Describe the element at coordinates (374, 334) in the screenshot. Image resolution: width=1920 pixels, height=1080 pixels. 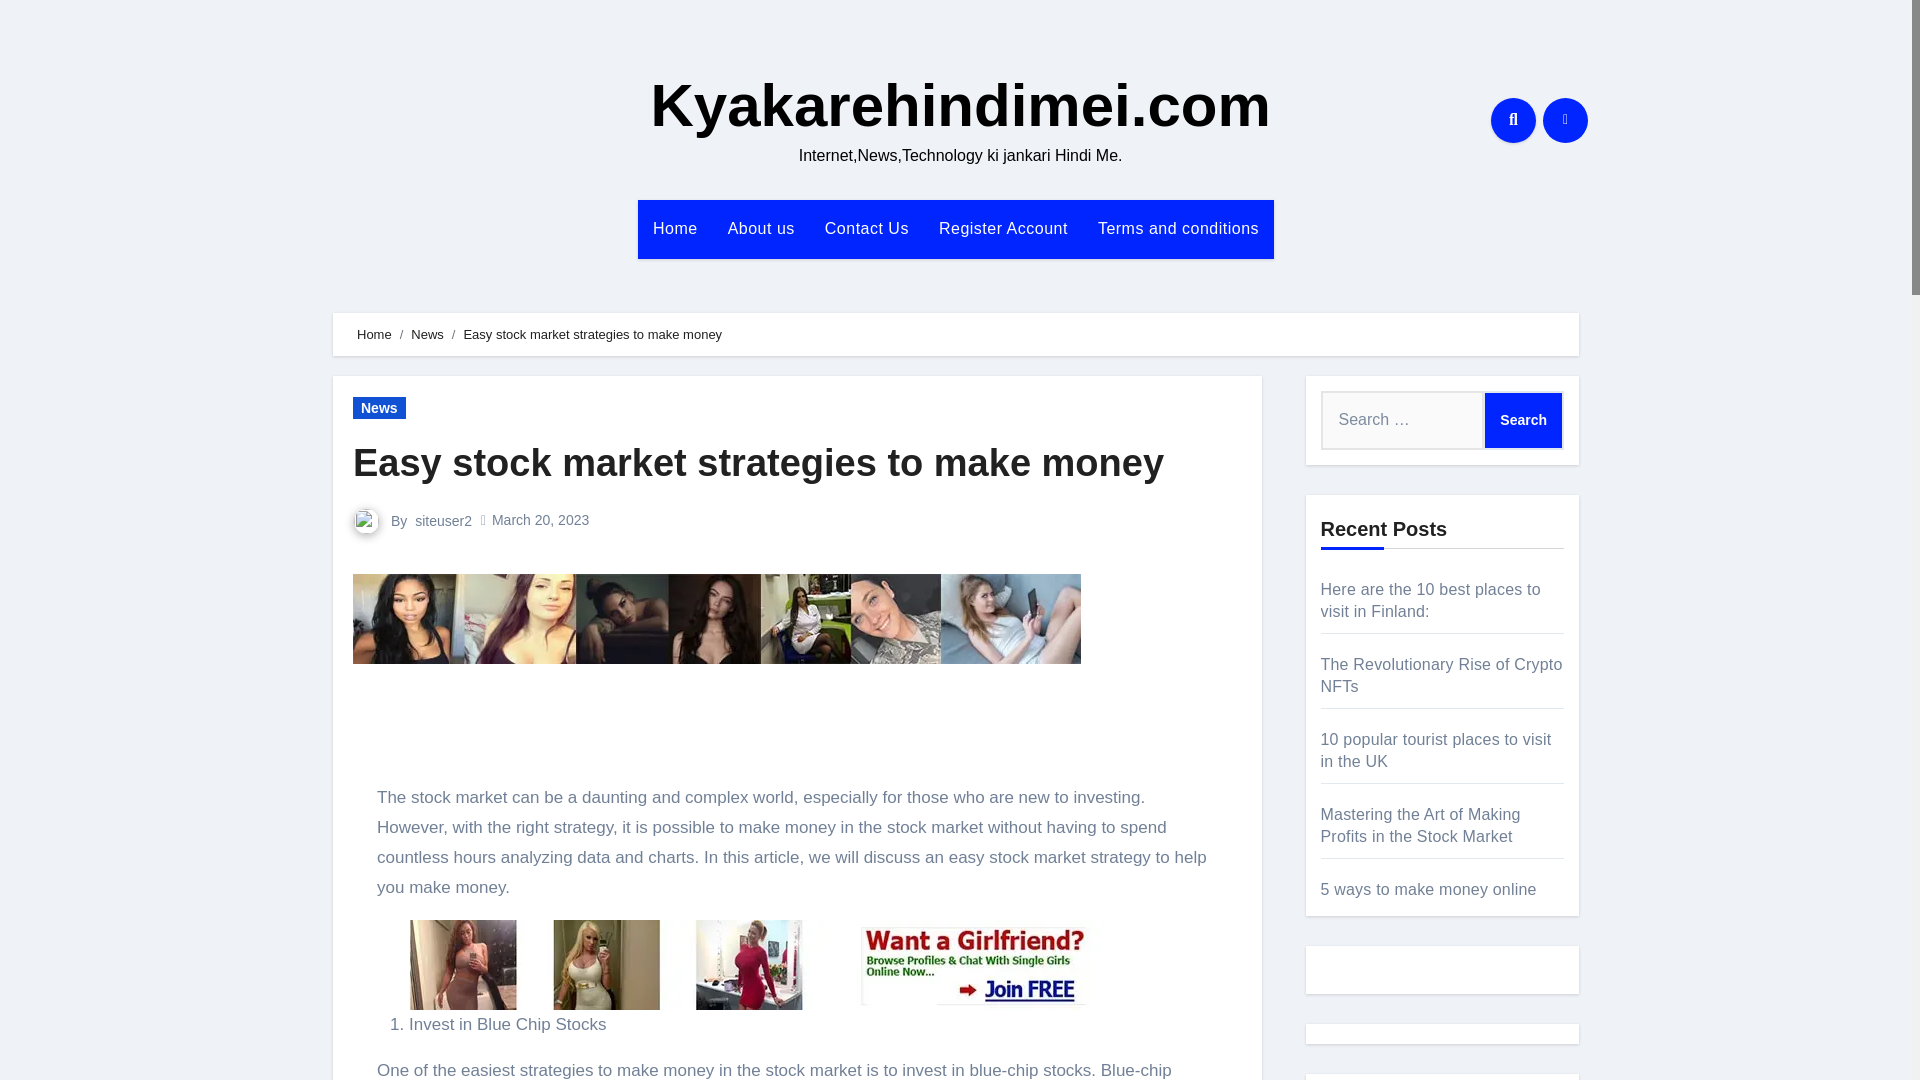
I see `Home` at that location.